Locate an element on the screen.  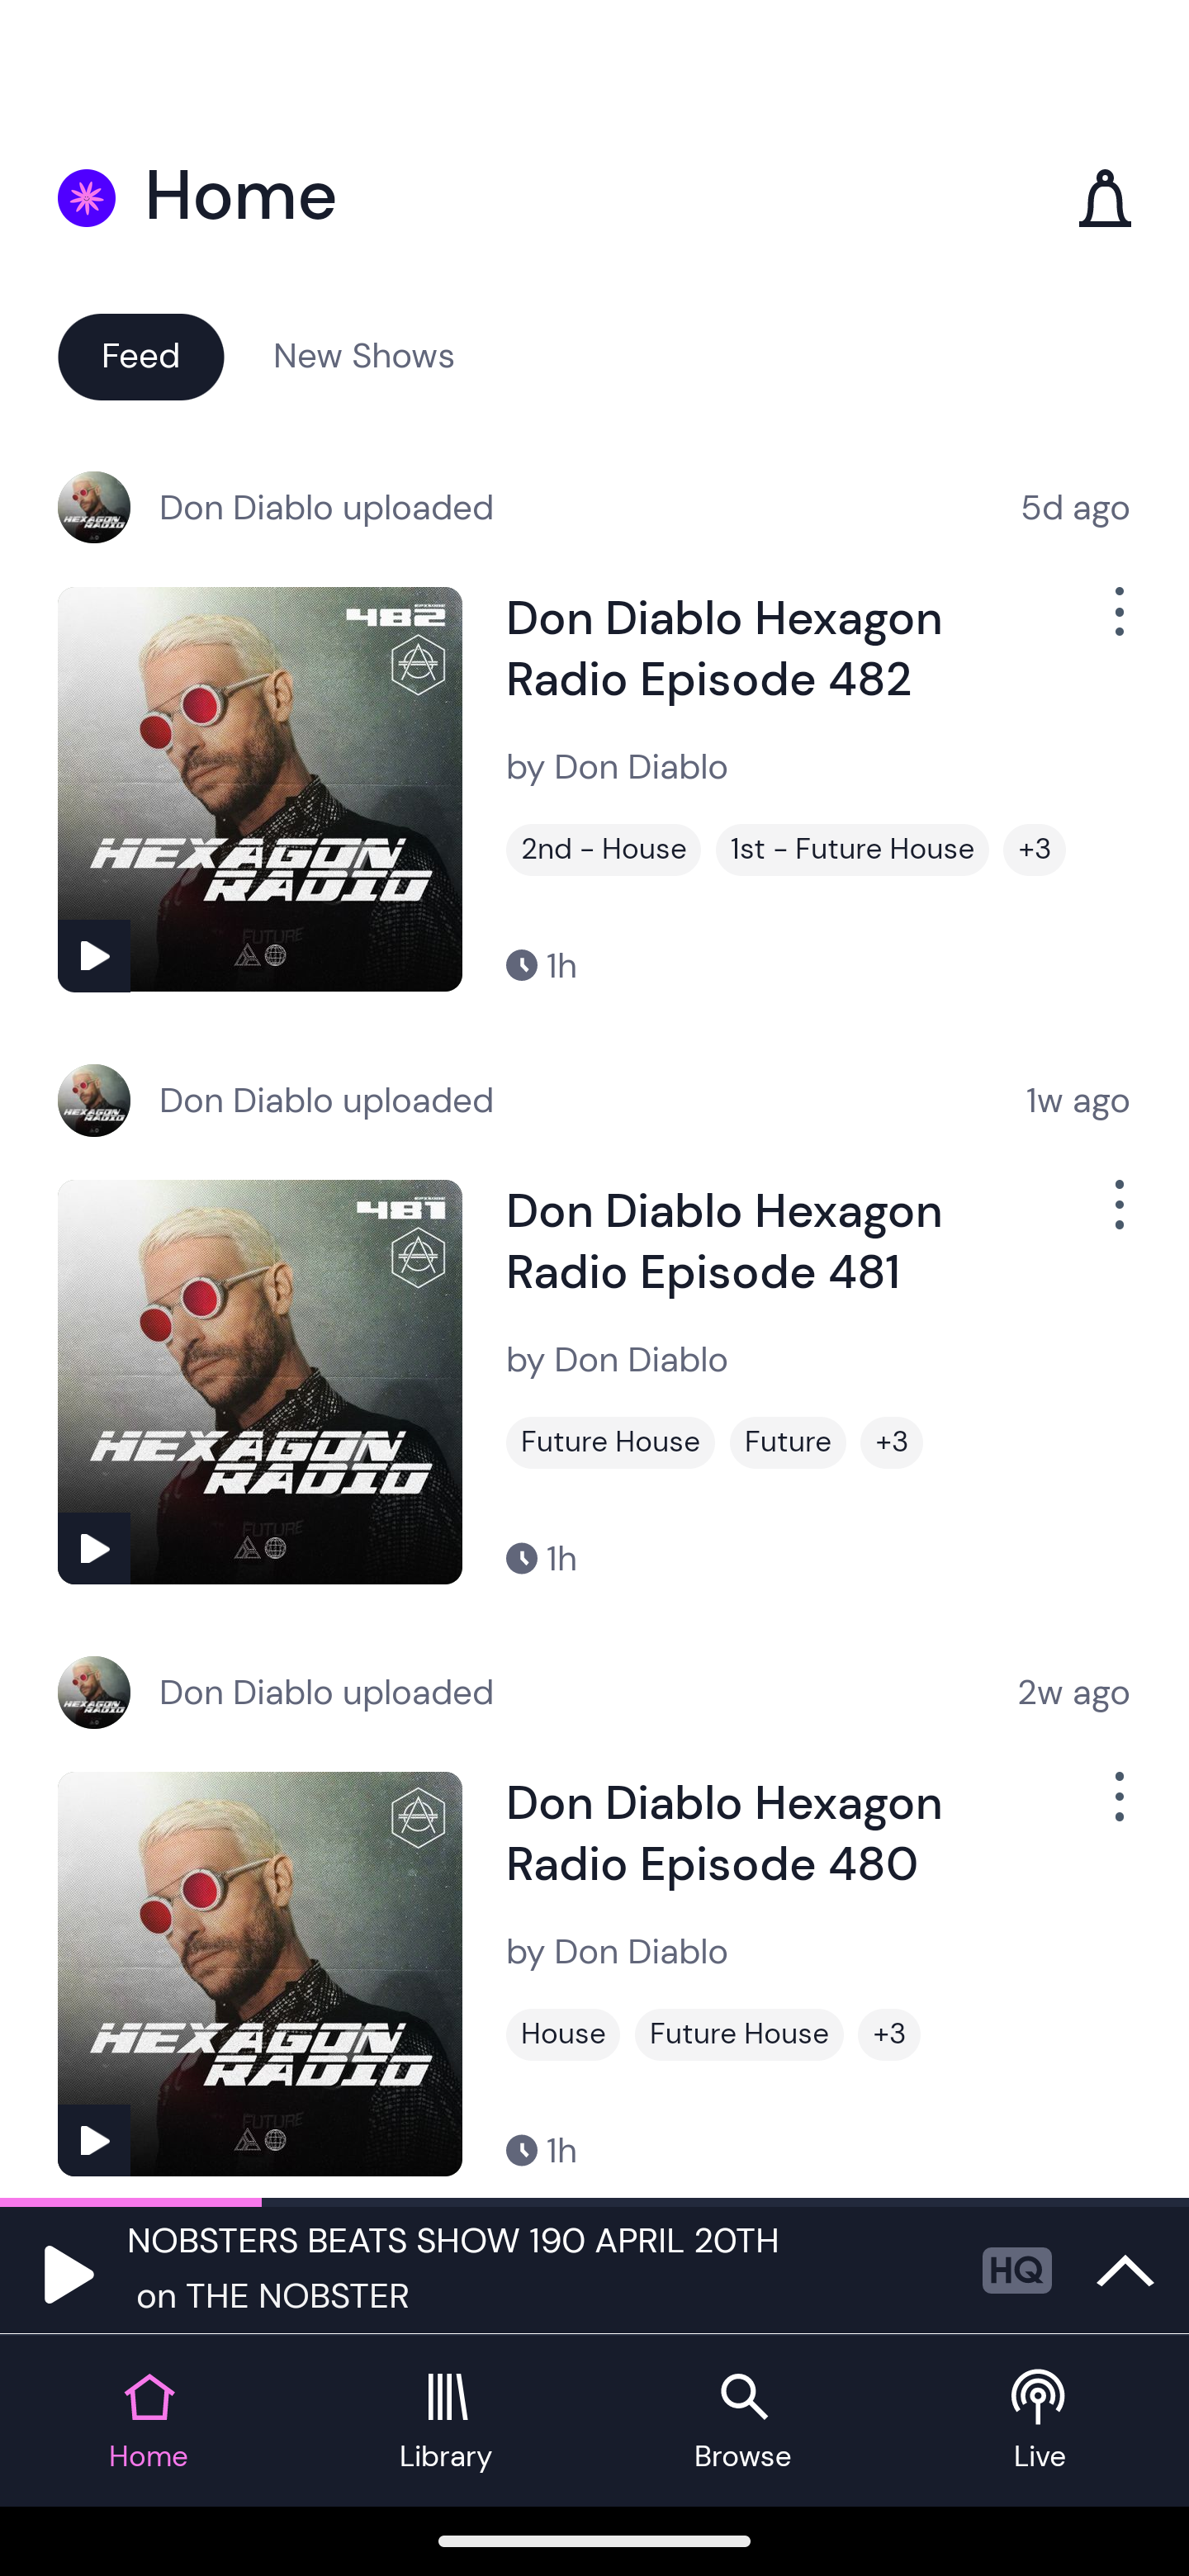
Show Options Menu Button is located at coordinates (1116, 1810).